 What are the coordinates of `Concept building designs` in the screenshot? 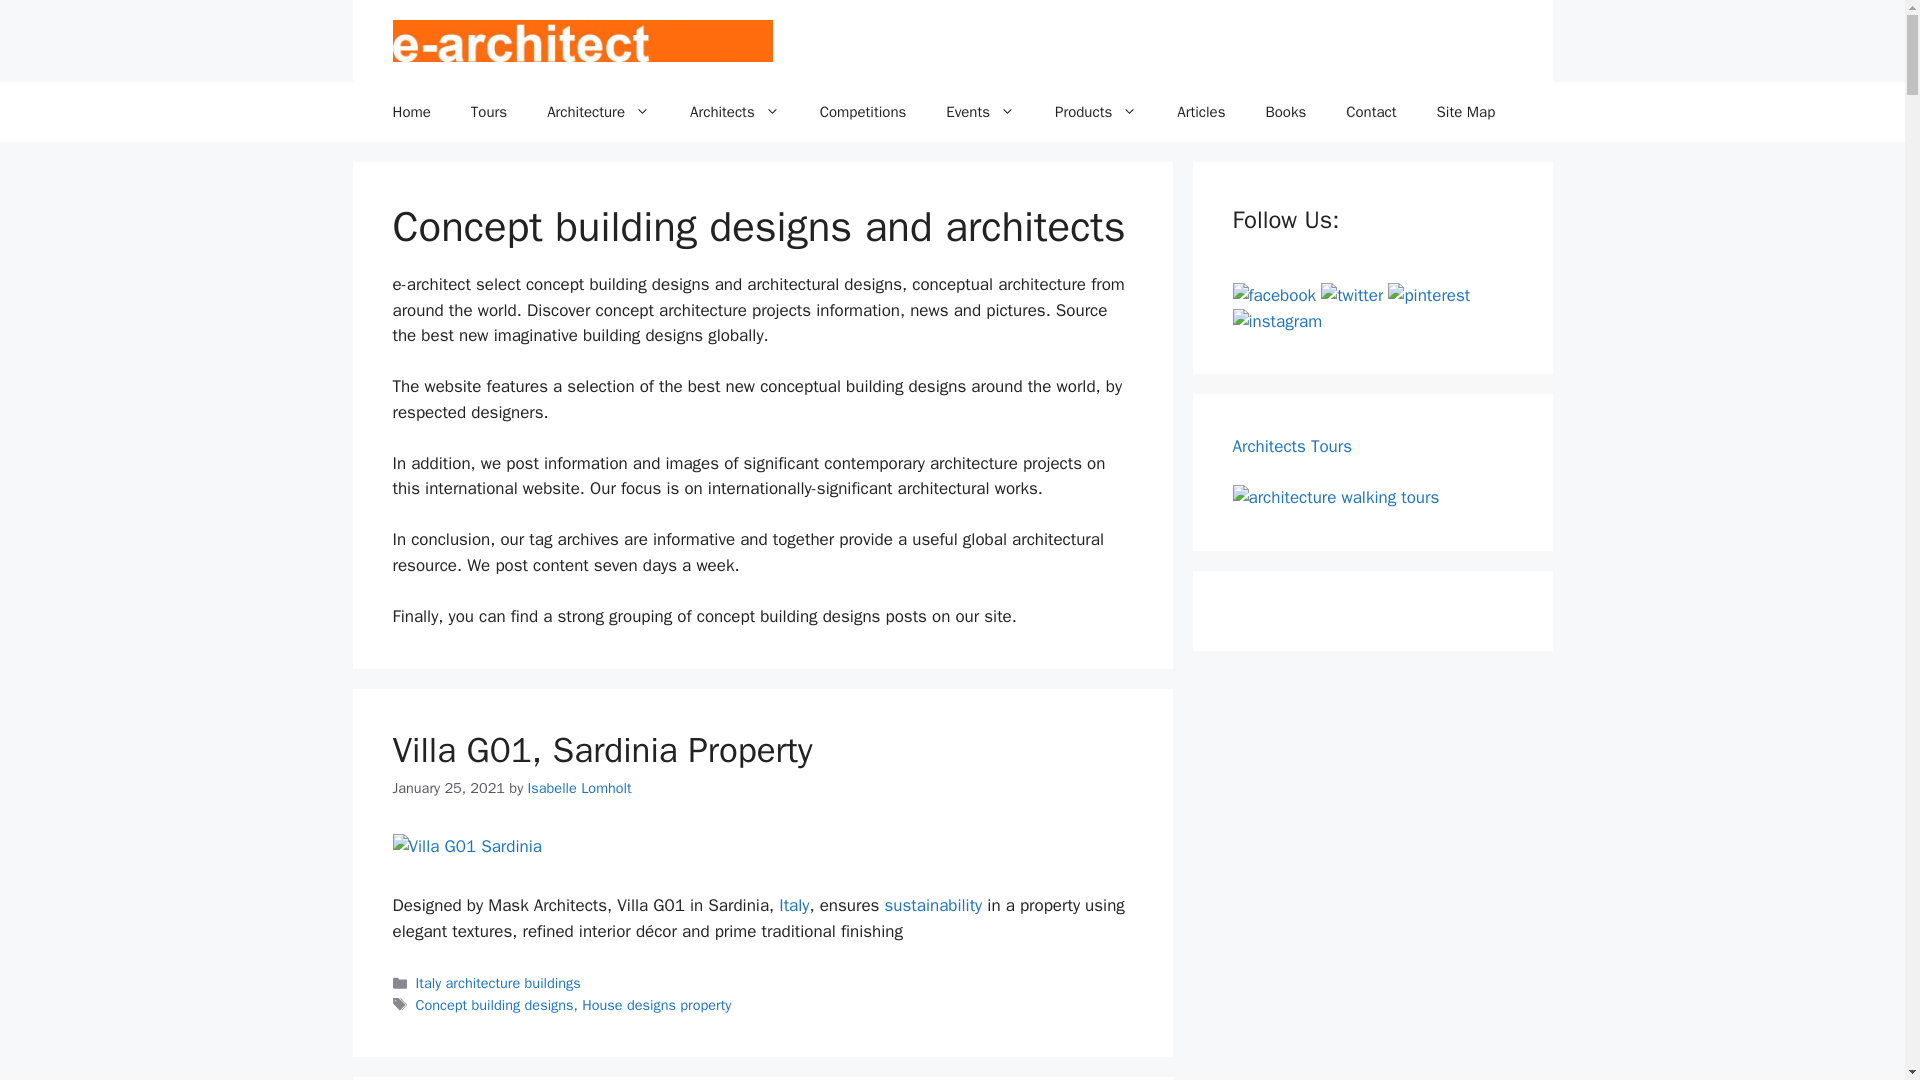 It's located at (495, 1004).